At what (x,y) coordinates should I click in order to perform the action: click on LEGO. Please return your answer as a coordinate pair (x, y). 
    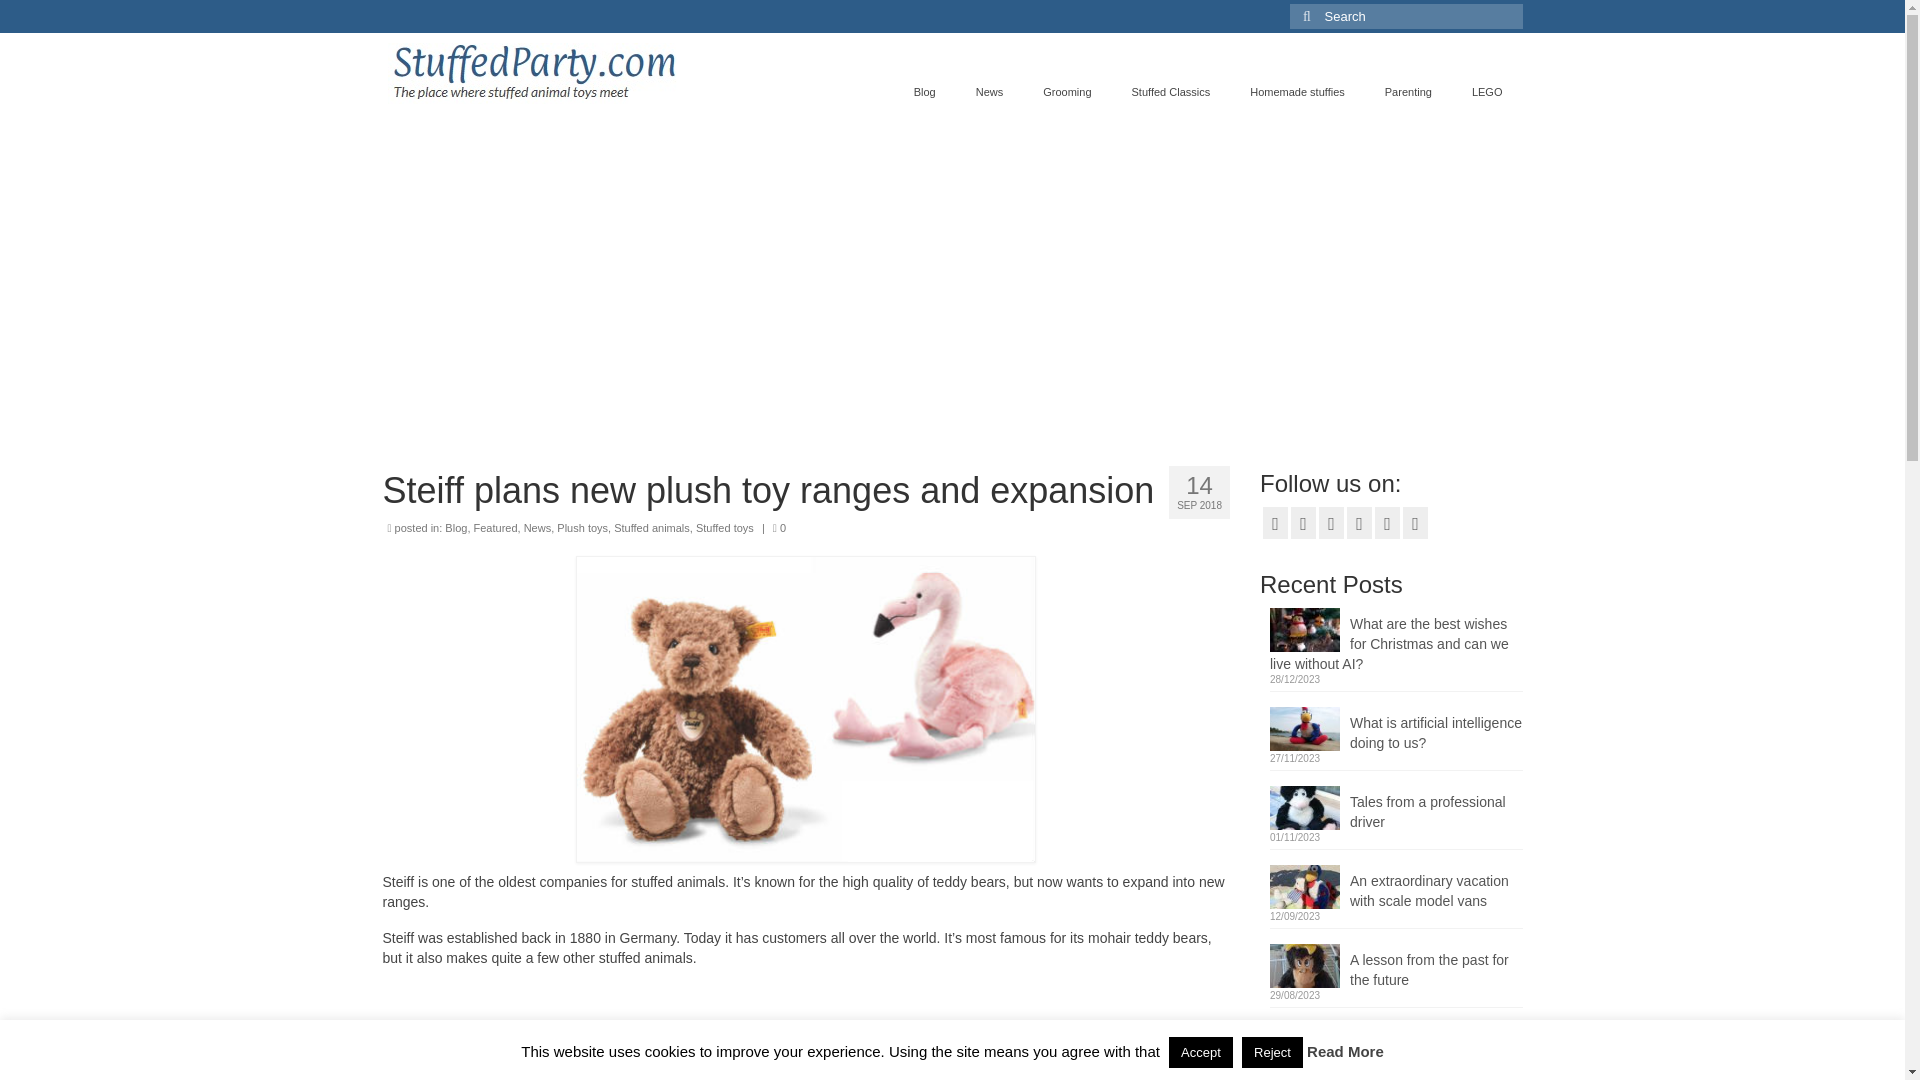
    Looking at the image, I should click on (1486, 92).